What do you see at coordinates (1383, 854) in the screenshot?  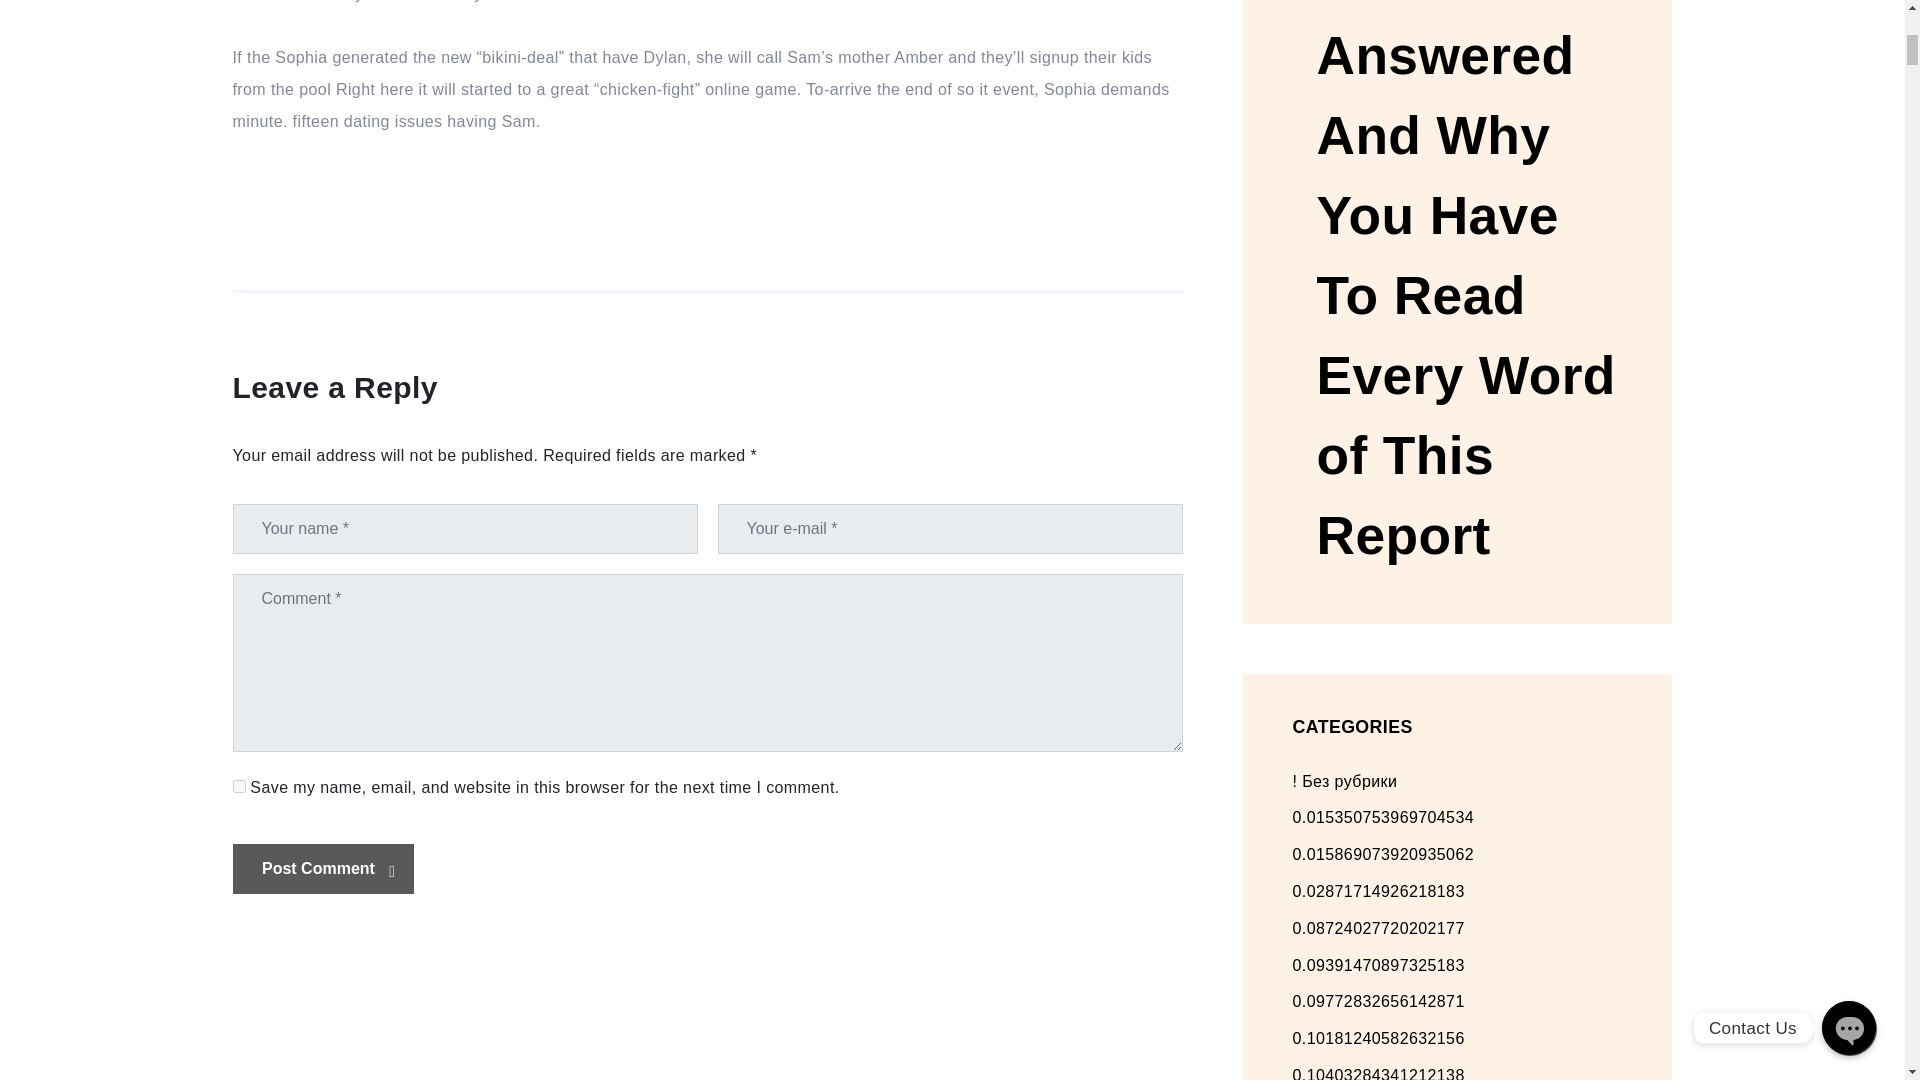 I see `0.015869073920935062` at bounding box center [1383, 854].